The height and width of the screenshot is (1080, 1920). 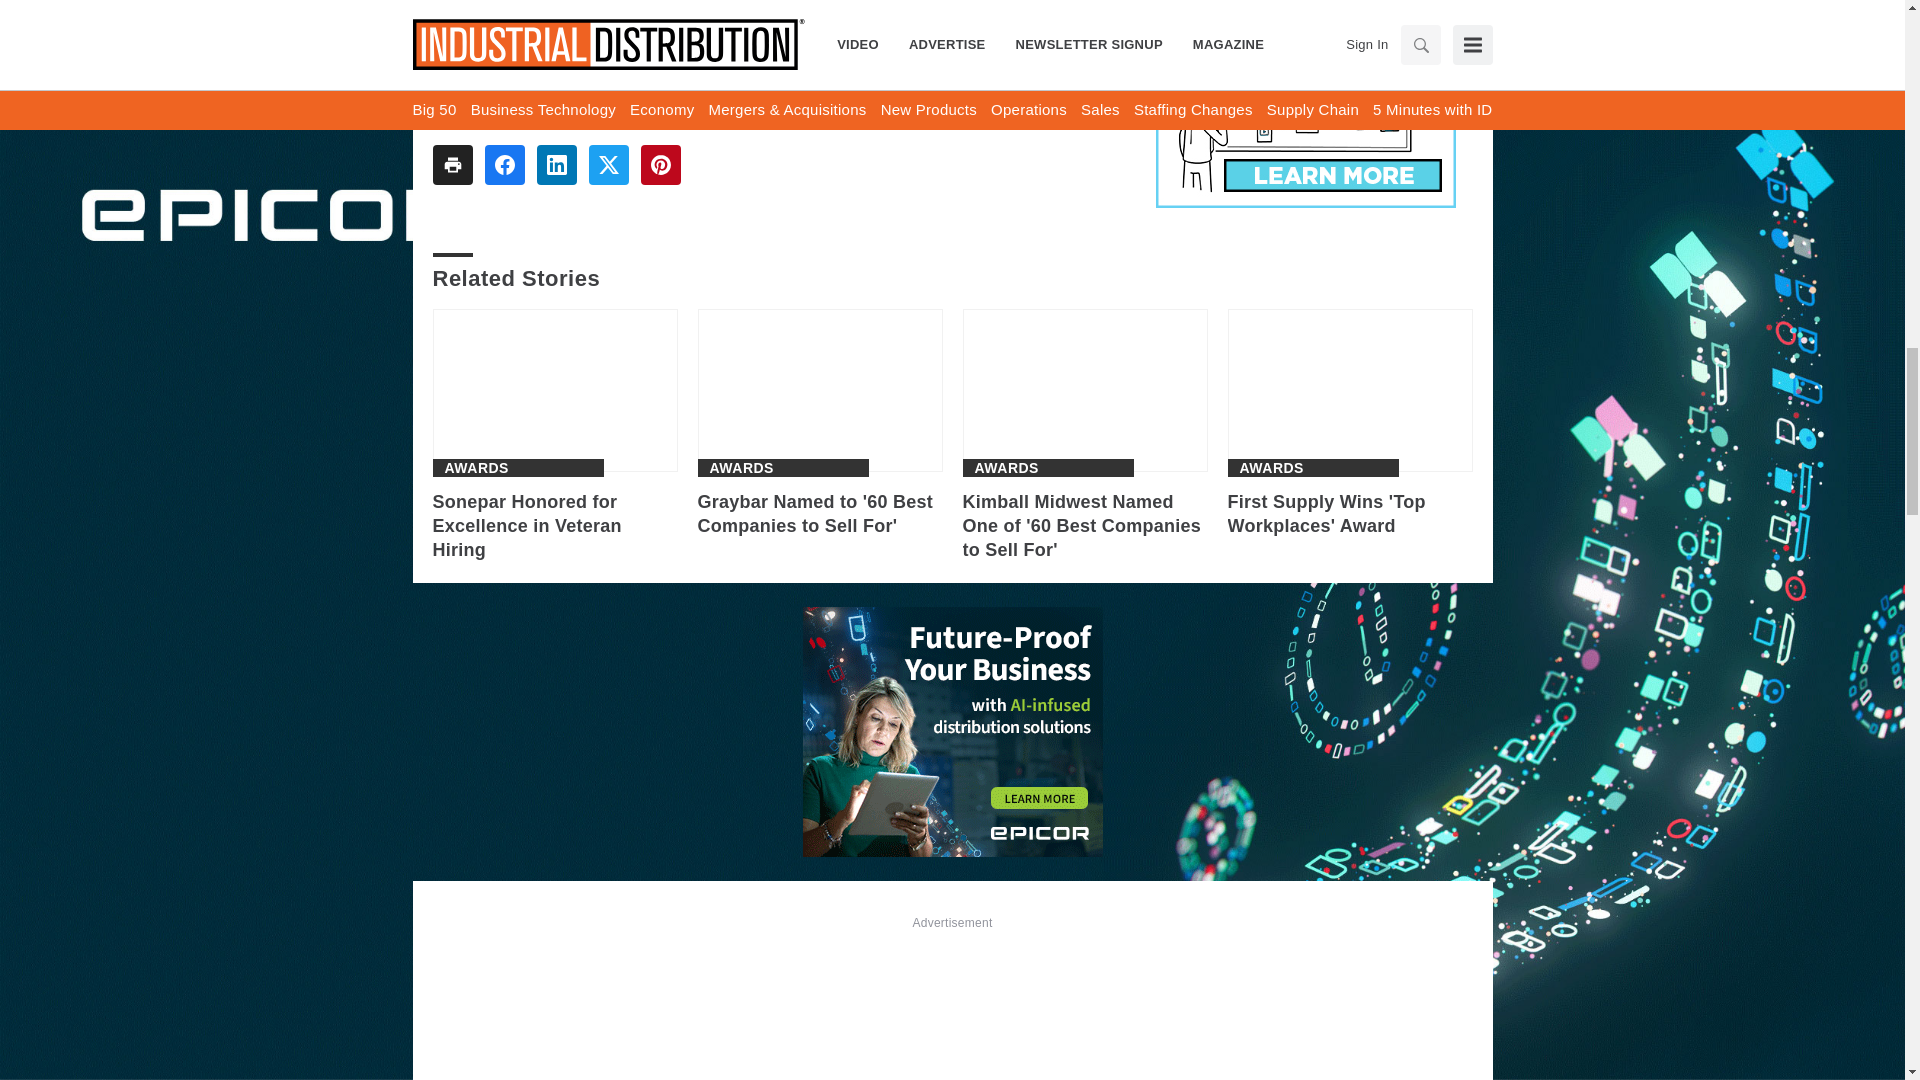 What do you see at coordinates (659, 164) in the screenshot?
I see `Share To pinterest` at bounding box center [659, 164].